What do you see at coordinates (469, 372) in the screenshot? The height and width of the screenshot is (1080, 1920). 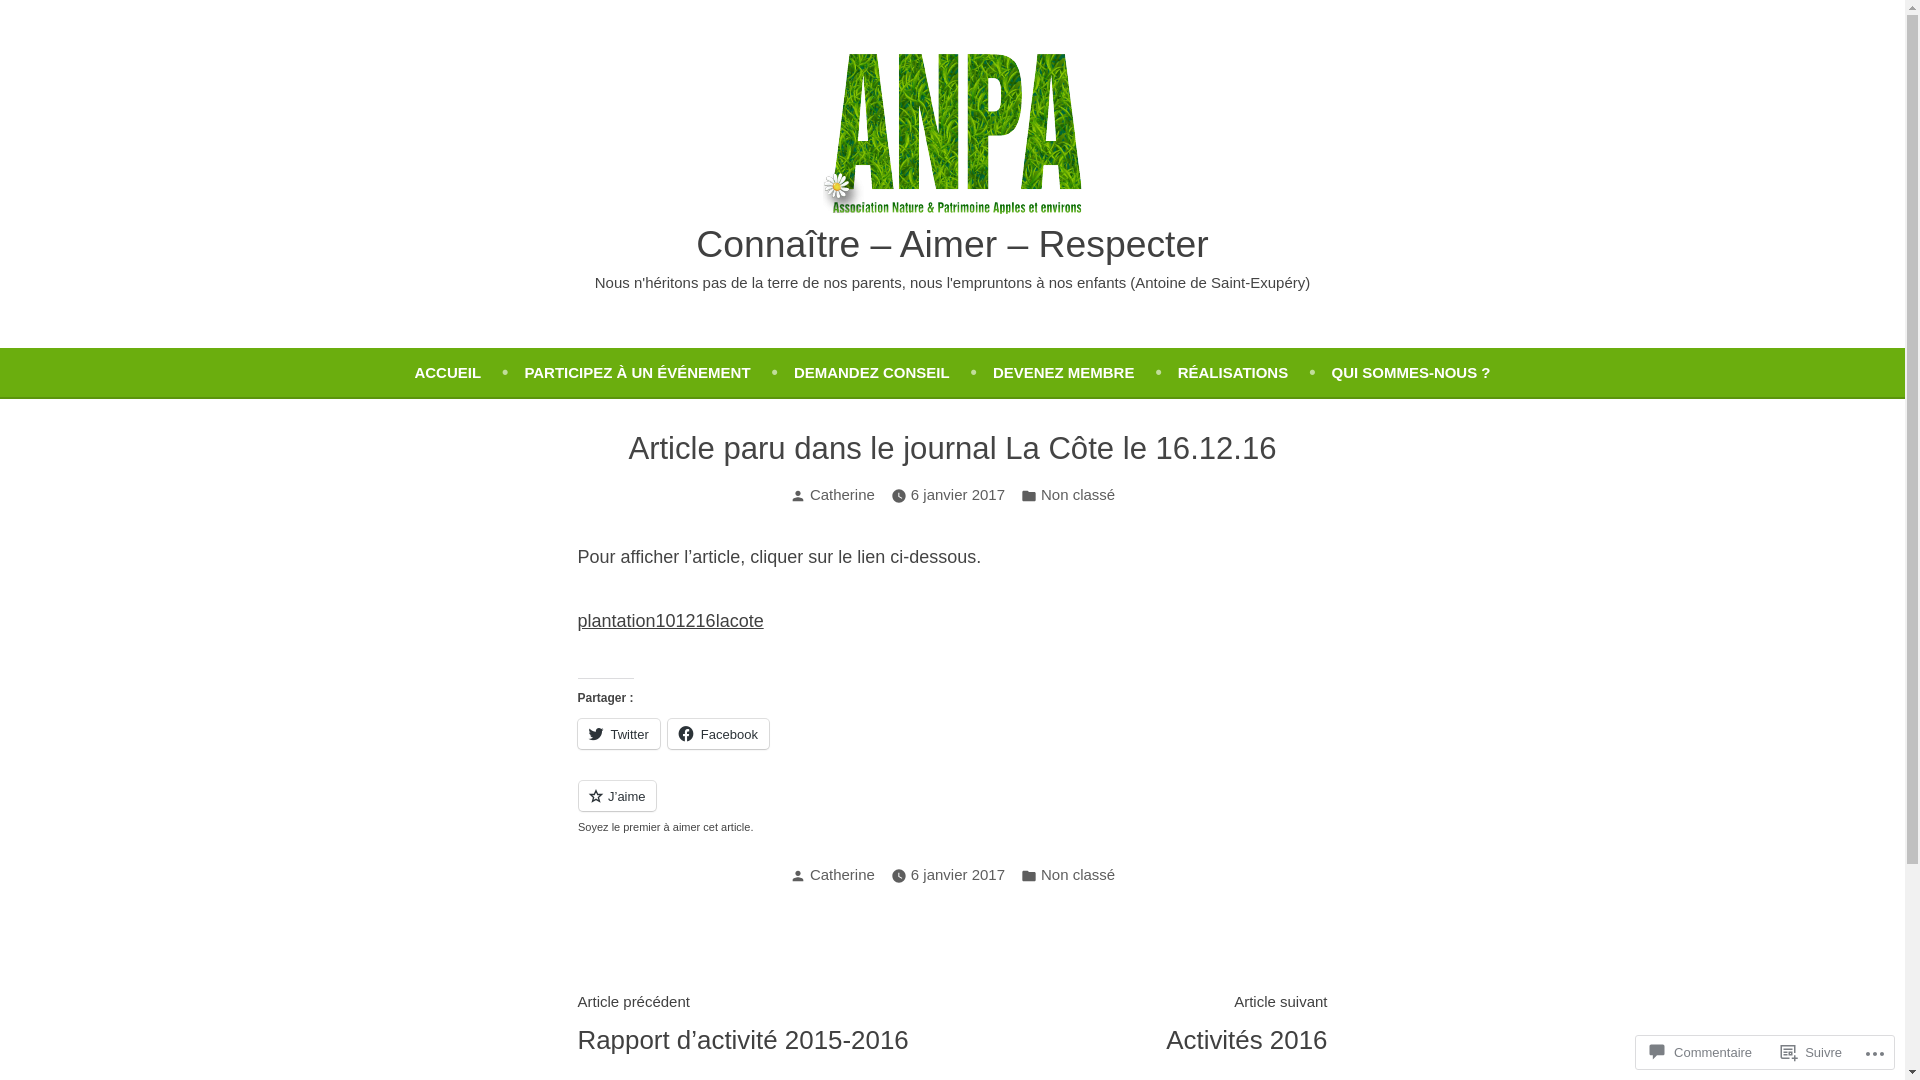 I see `ACCUEIL` at bounding box center [469, 372].